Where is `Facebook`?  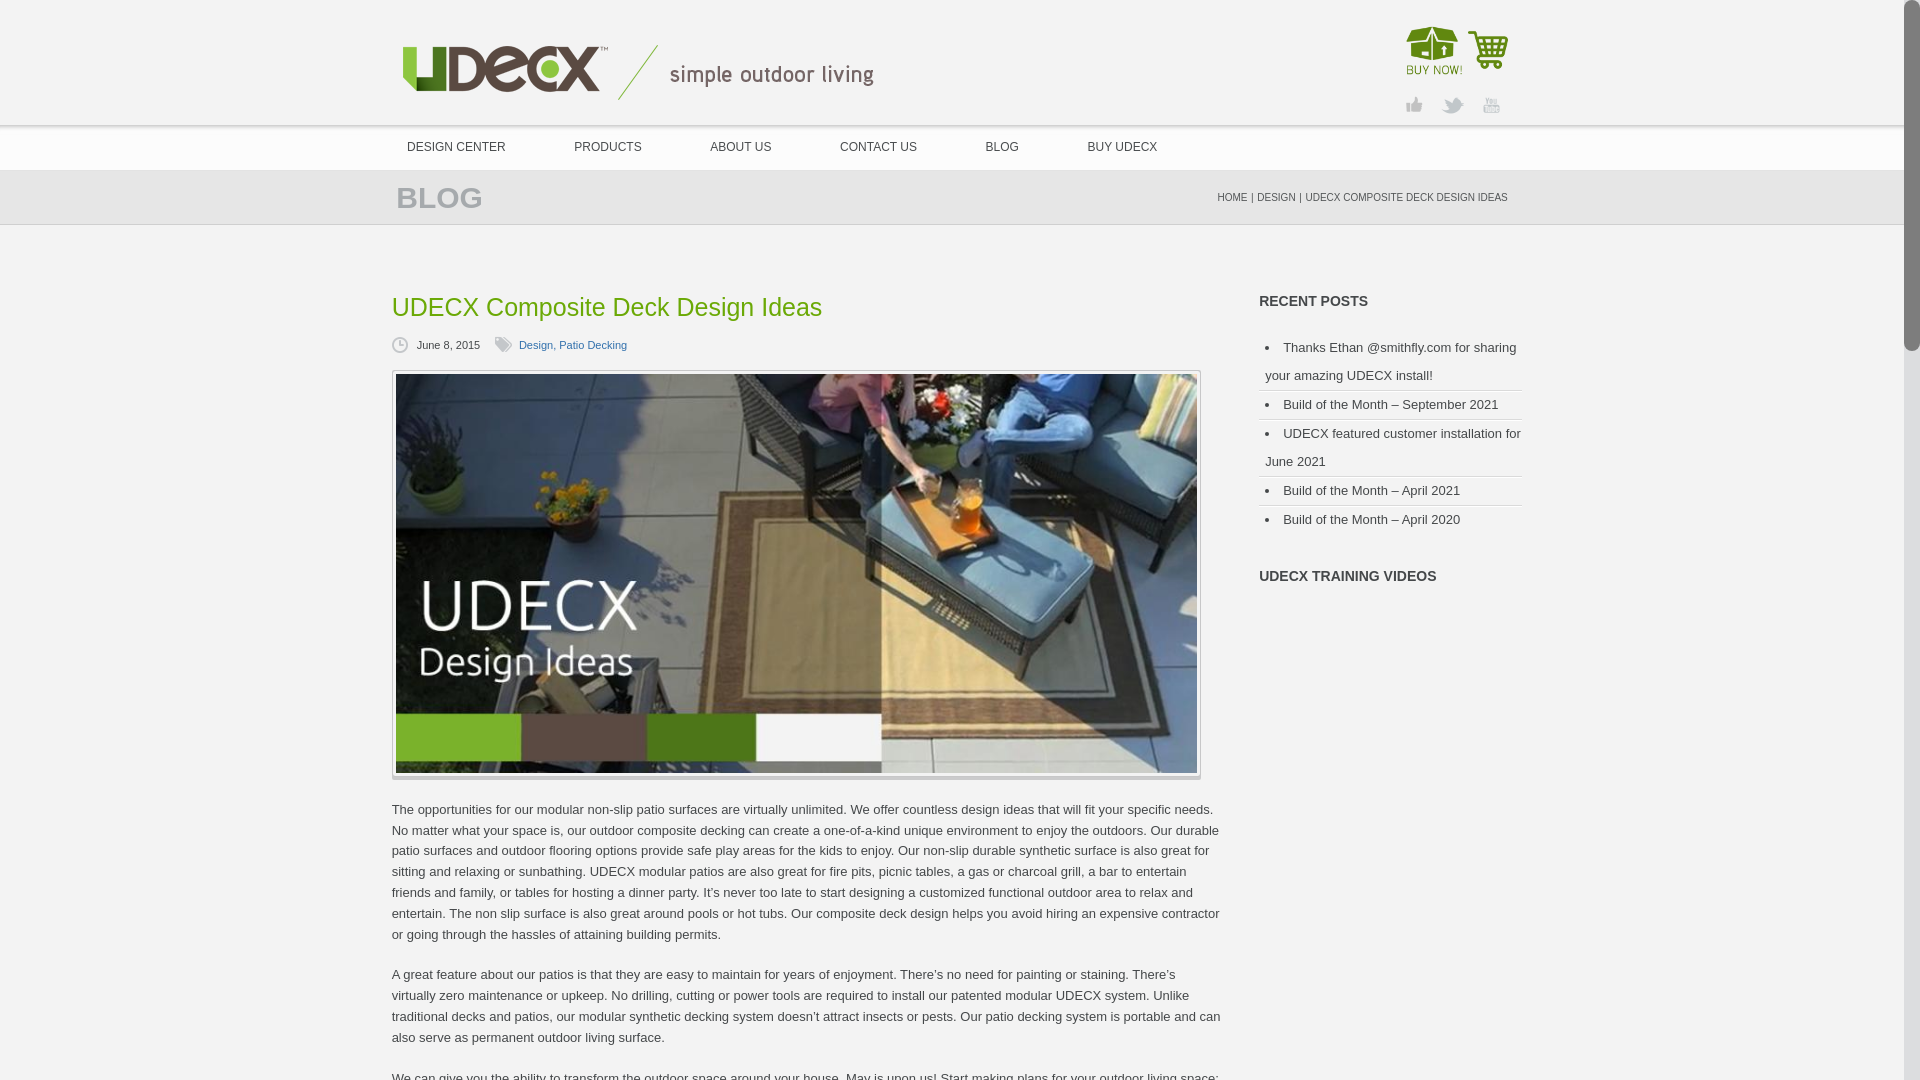 Facebook is located at coordinates (1414, 105).